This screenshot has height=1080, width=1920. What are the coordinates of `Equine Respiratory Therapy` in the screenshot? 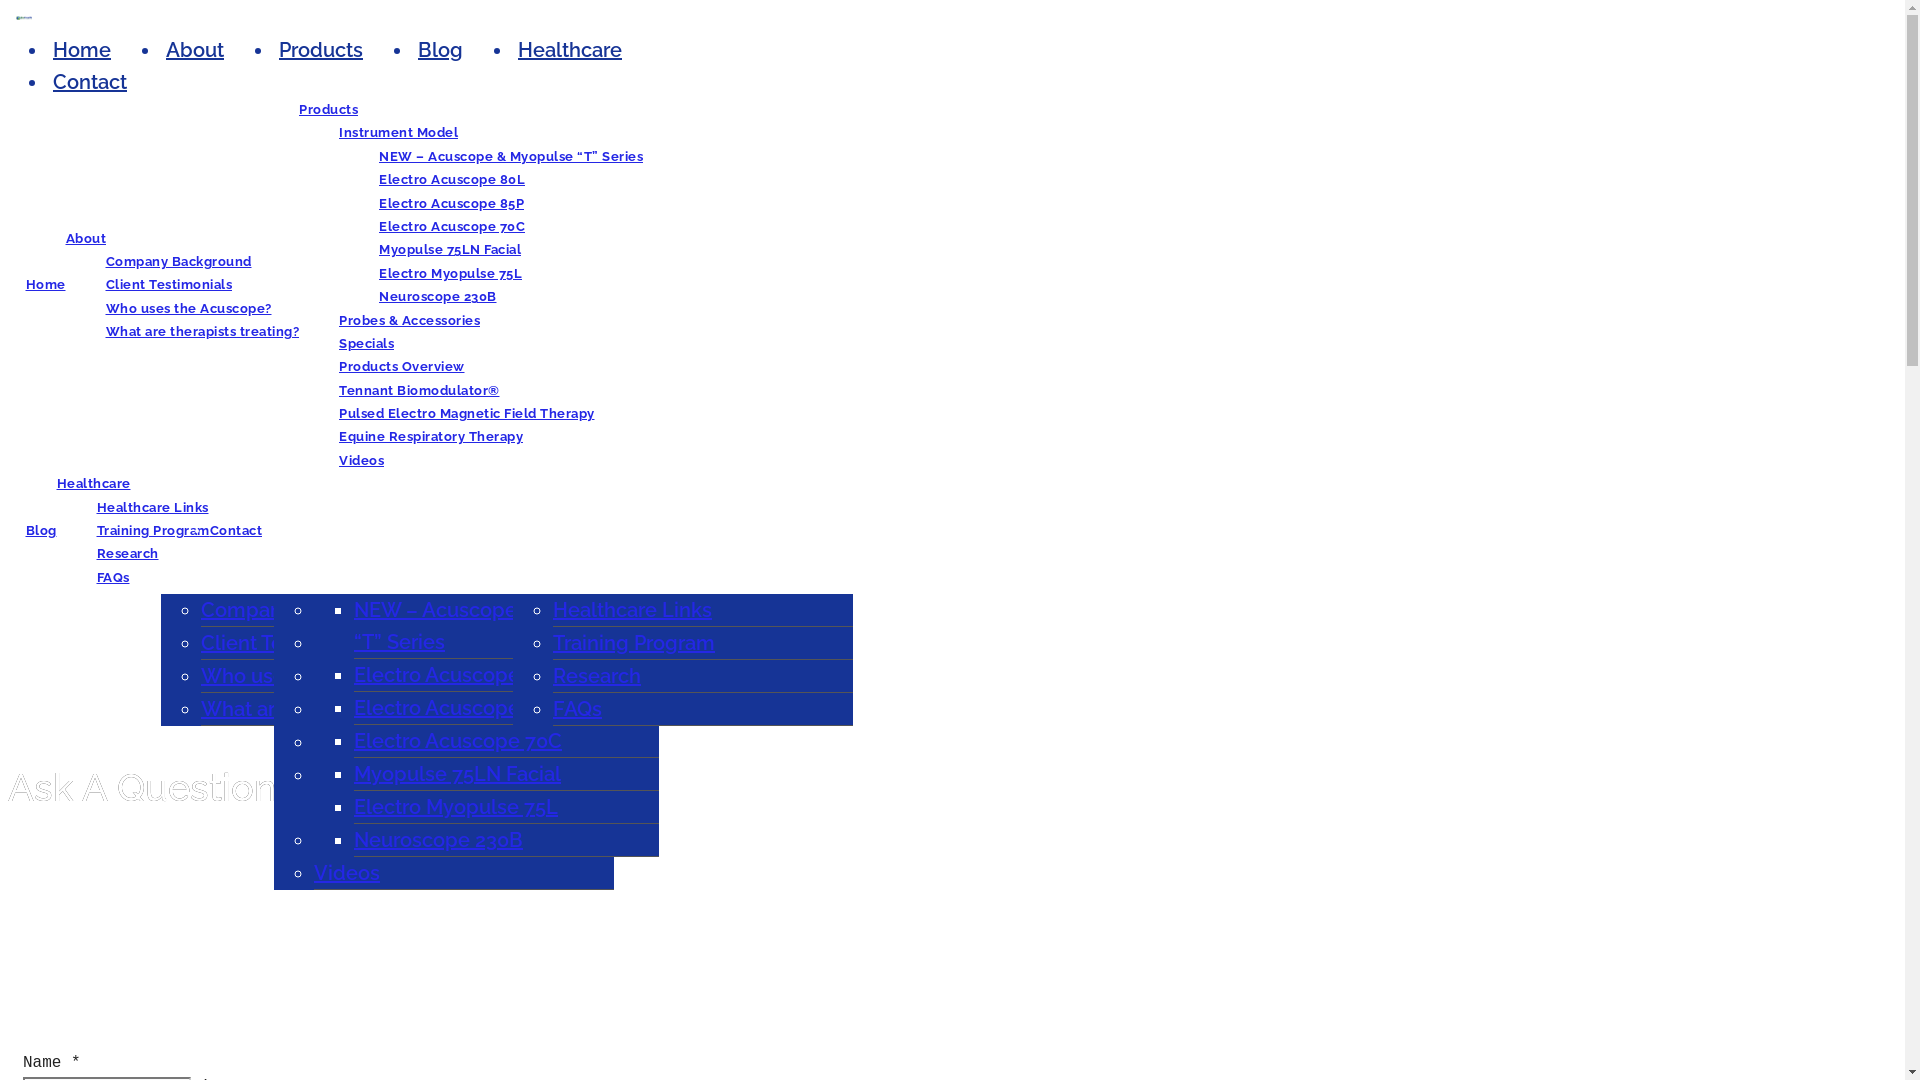 It's located at (431, 436).